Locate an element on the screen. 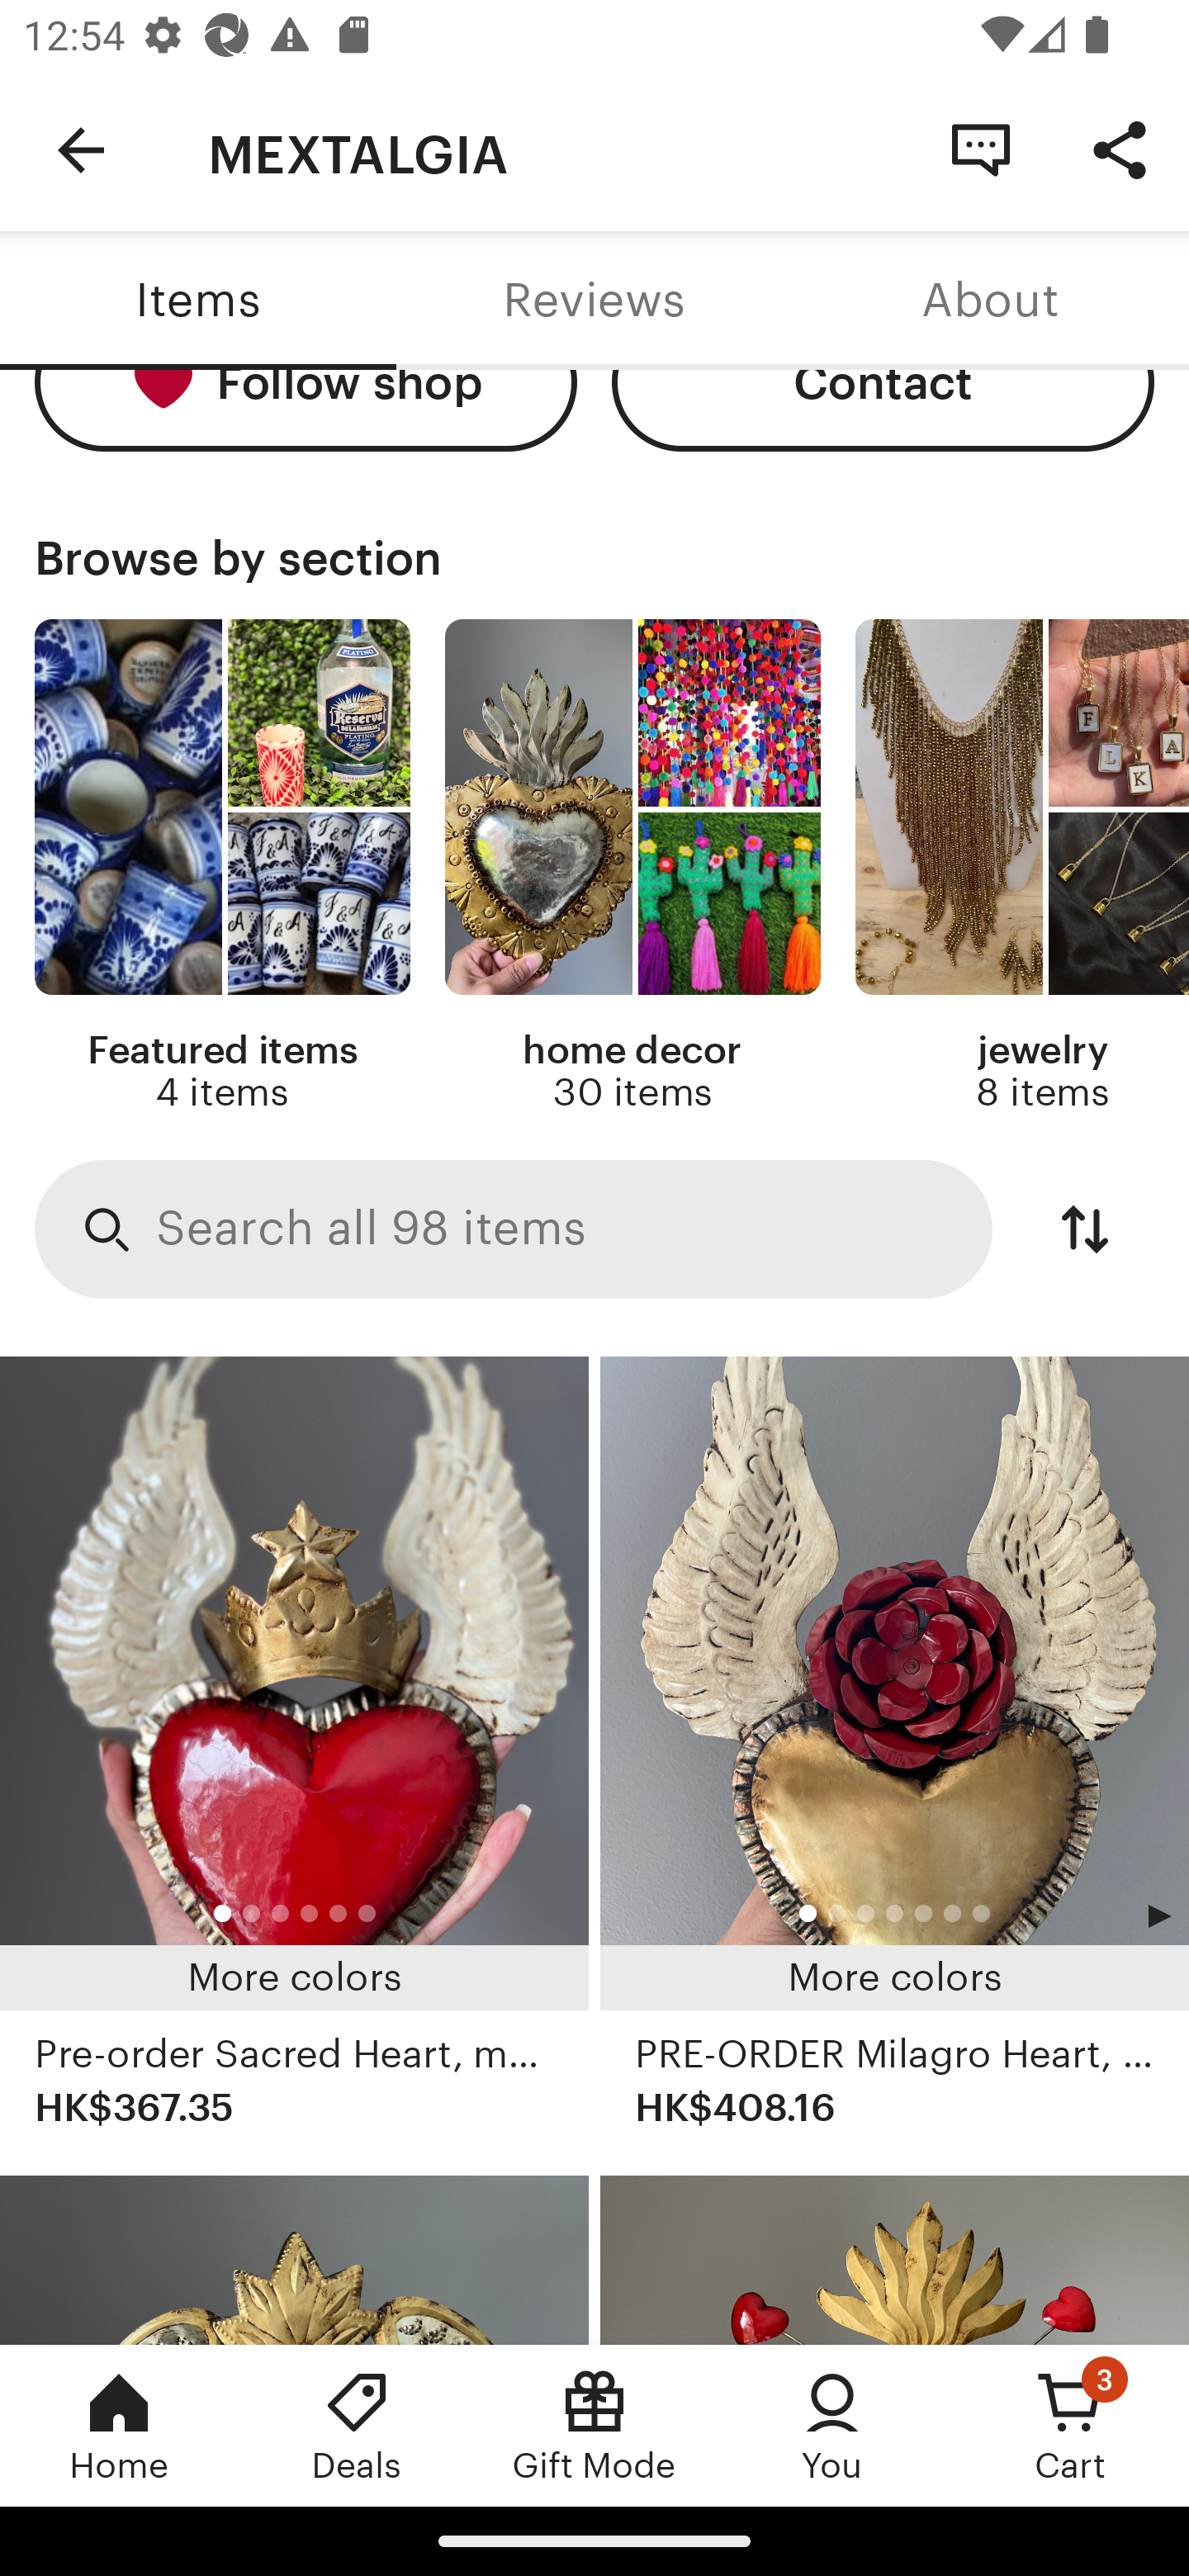 This screenshot has width=1189, height=2576. Share is located at coordinates (1120, 149).